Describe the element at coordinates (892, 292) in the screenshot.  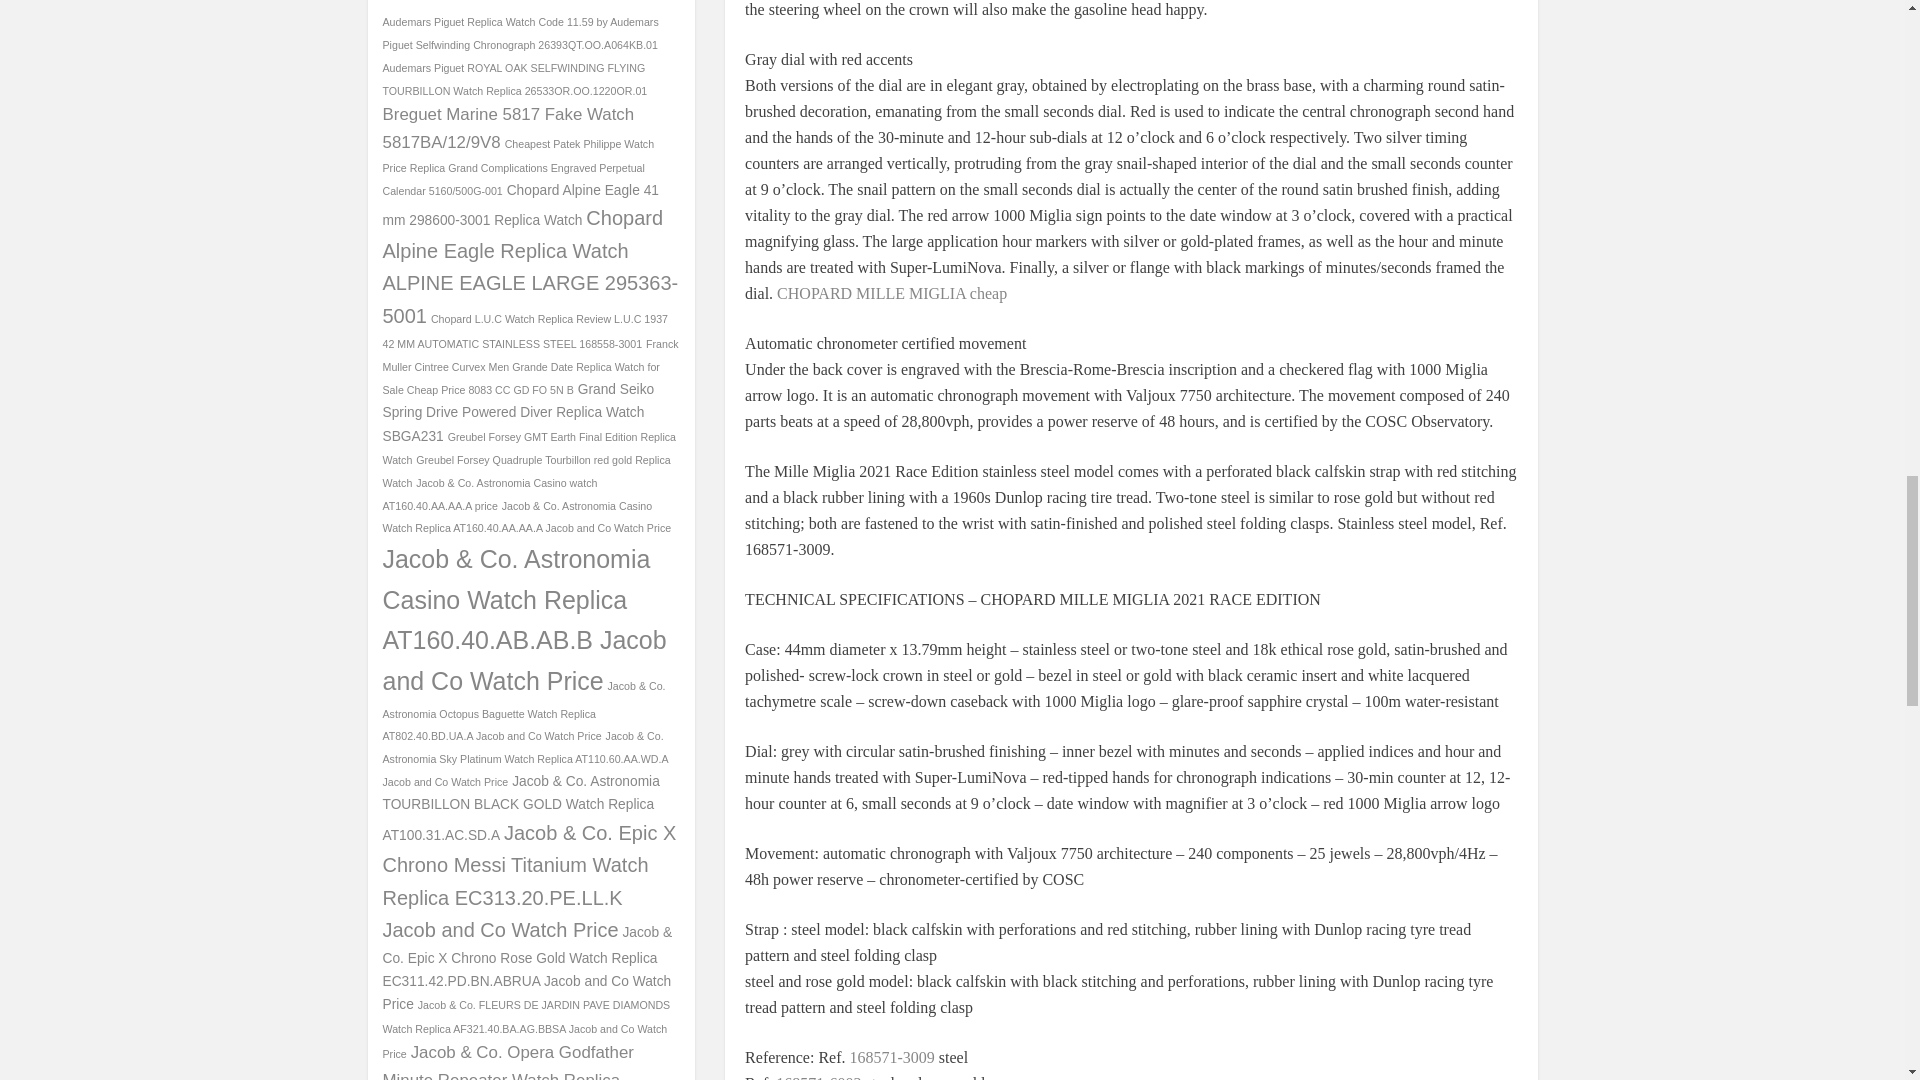
I see `CHOPARD MILLE MIGLIA cheap` at that location.